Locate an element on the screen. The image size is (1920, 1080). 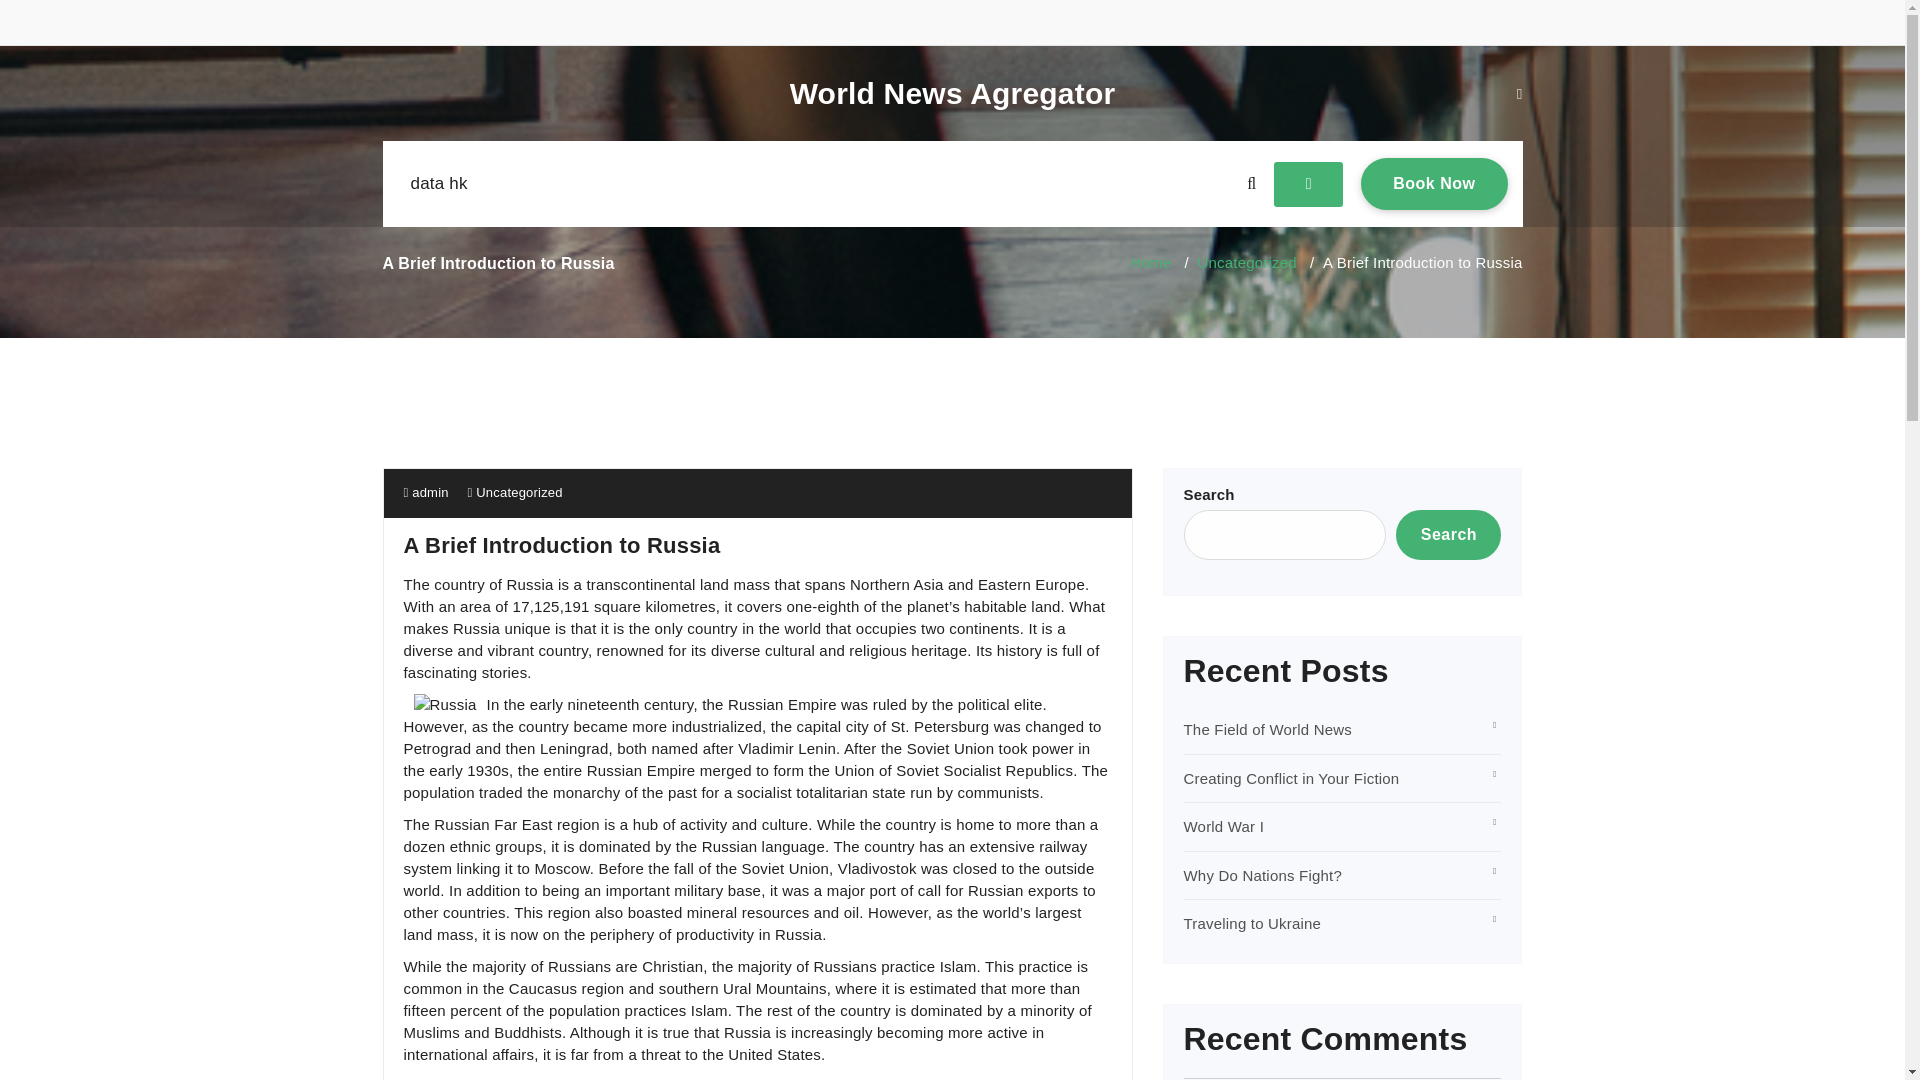
data hk is located at coordinates (438, 184).